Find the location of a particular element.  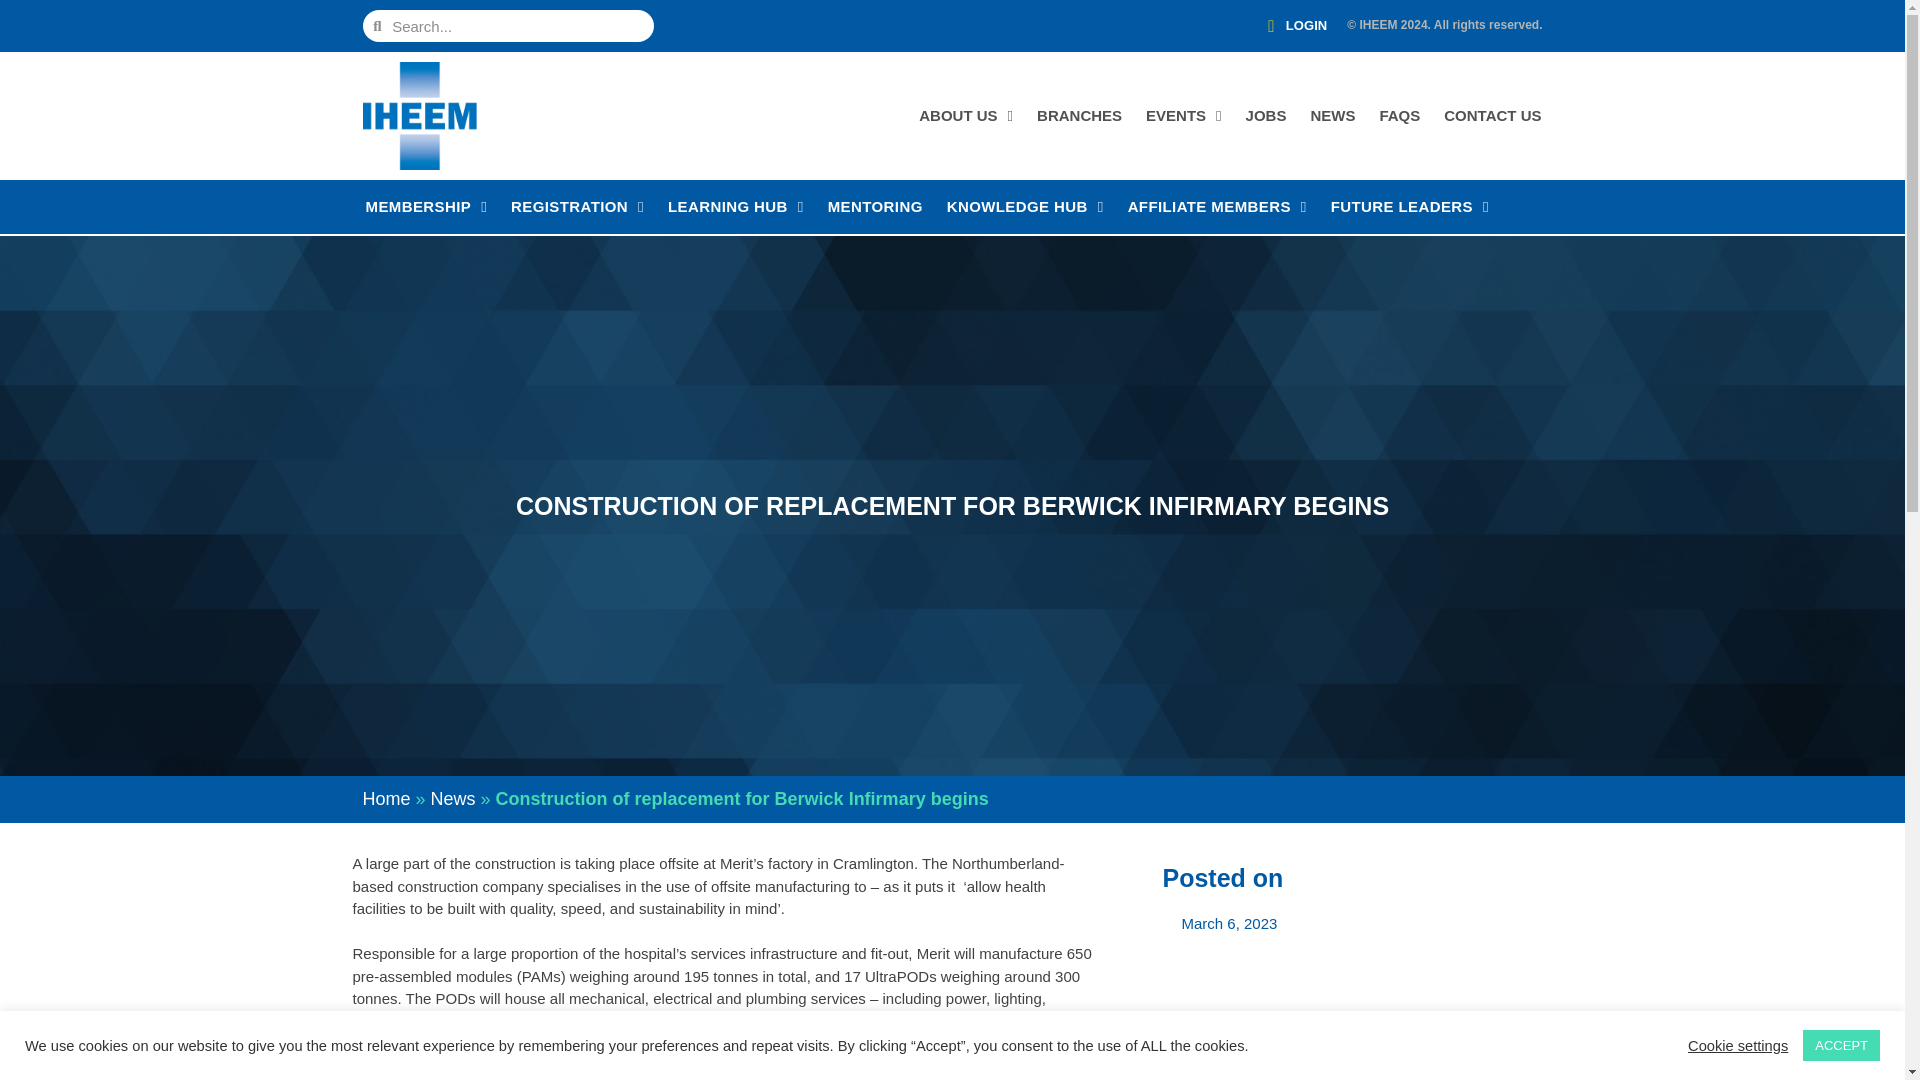

NEWS is located at coordinates (1331, 116).